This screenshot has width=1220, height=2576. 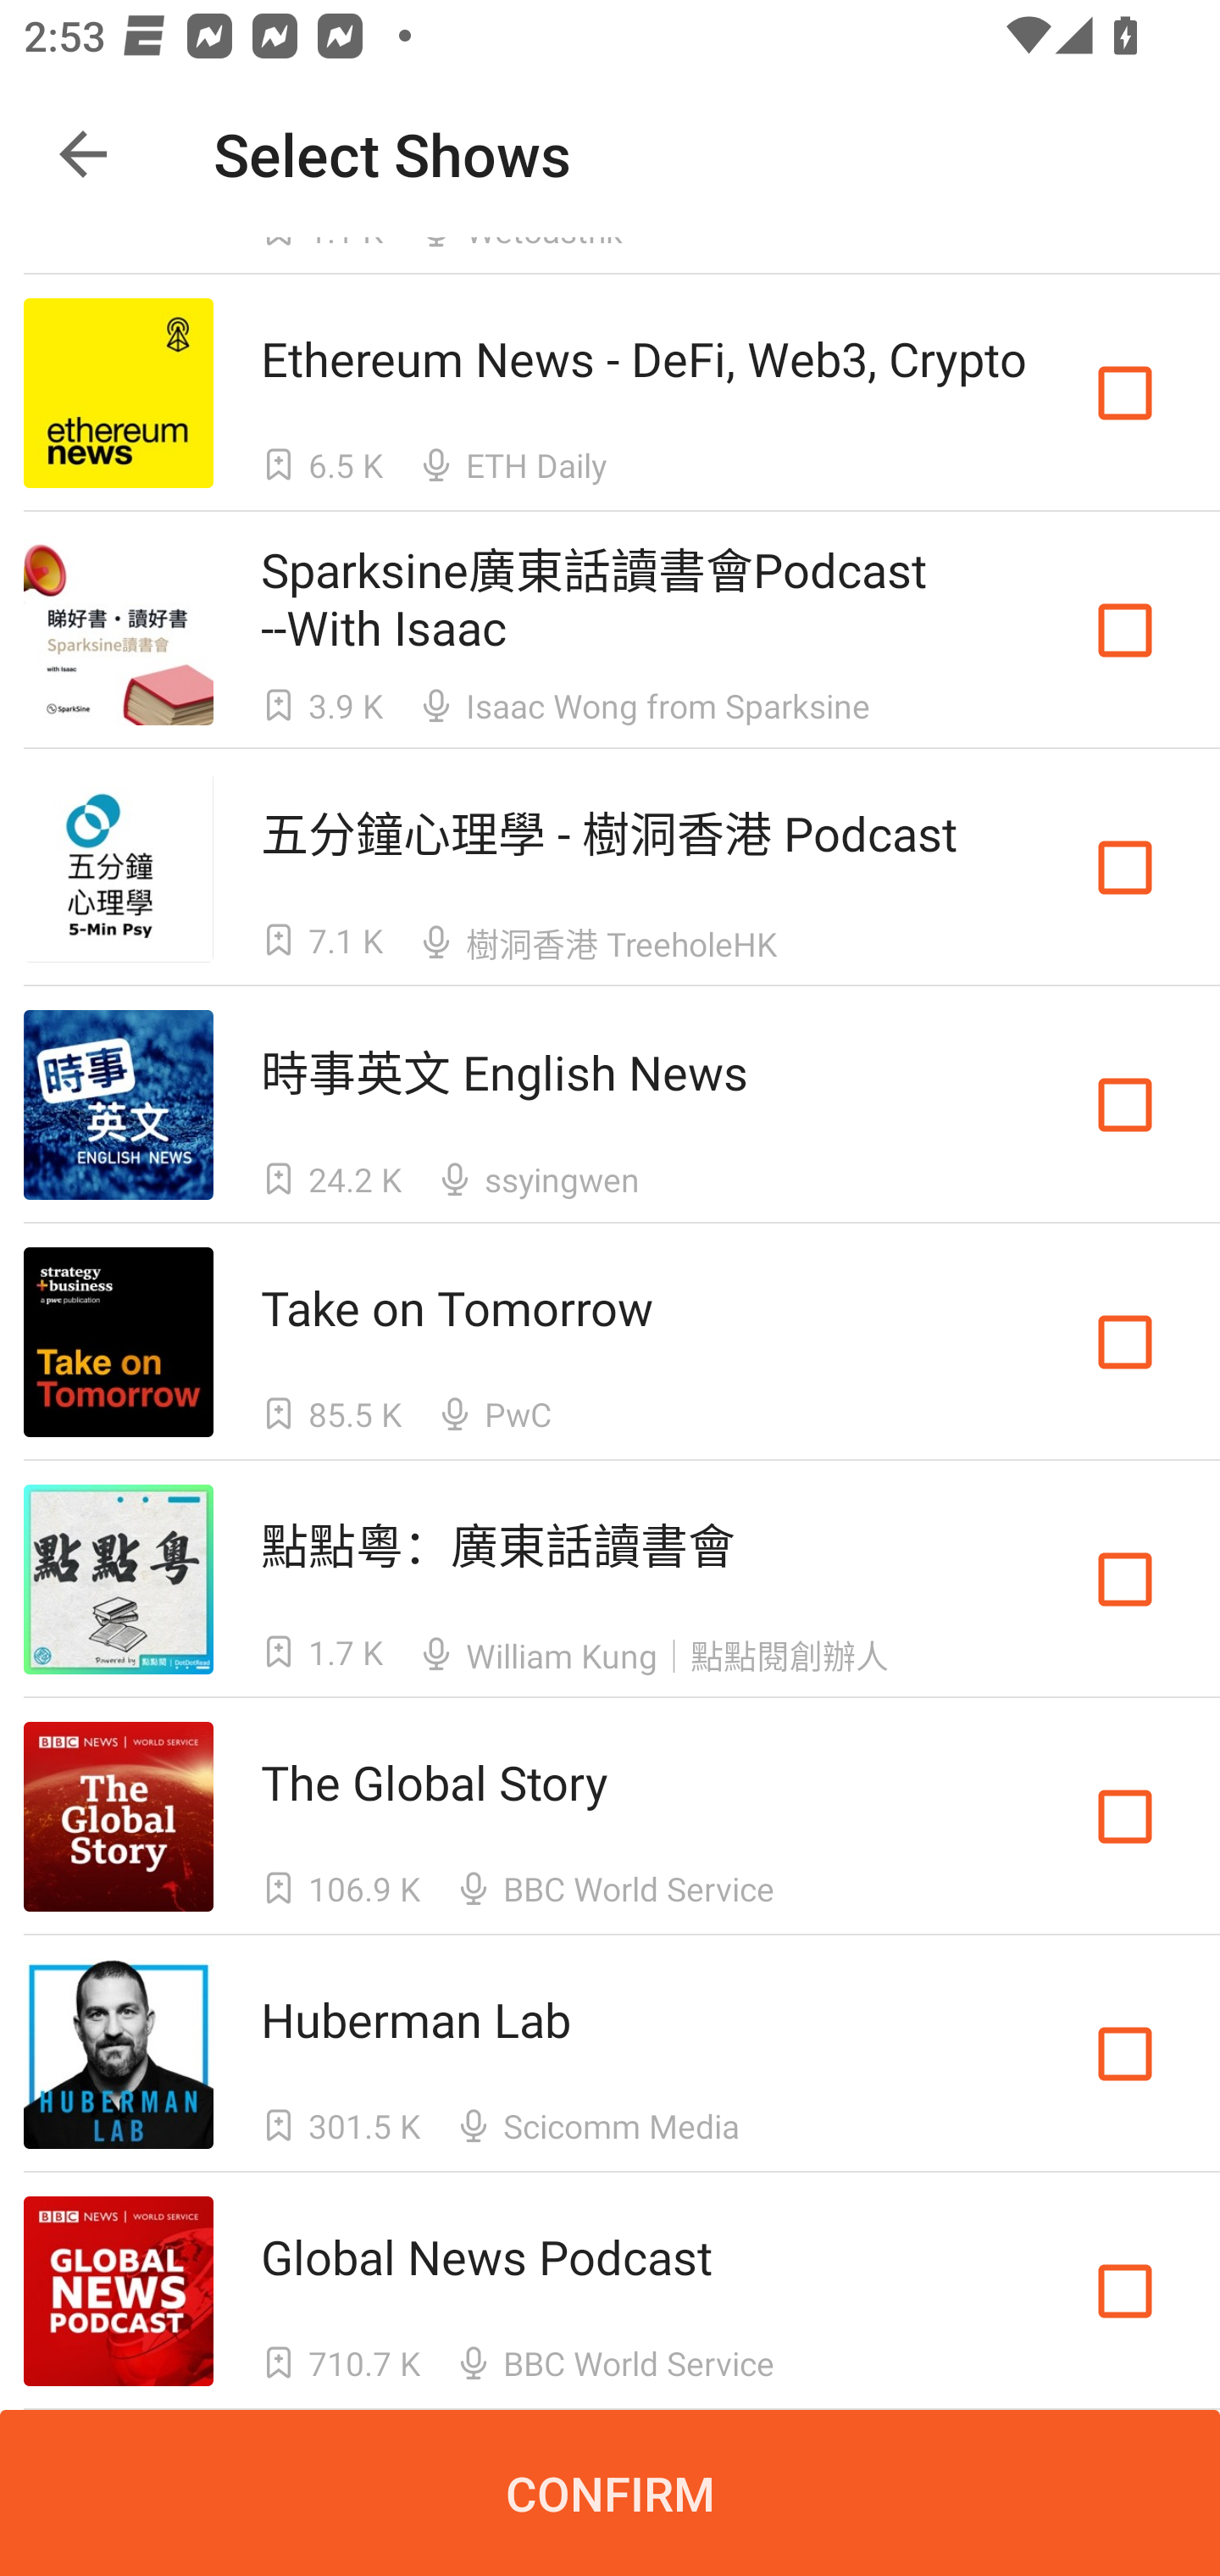 What do you see at coordinates (610, 1342) in the screenshot?
I see `Take on Tomorrow Take on Tomorrow  85.5 K  PwC` at bounding box center [610, 1342].